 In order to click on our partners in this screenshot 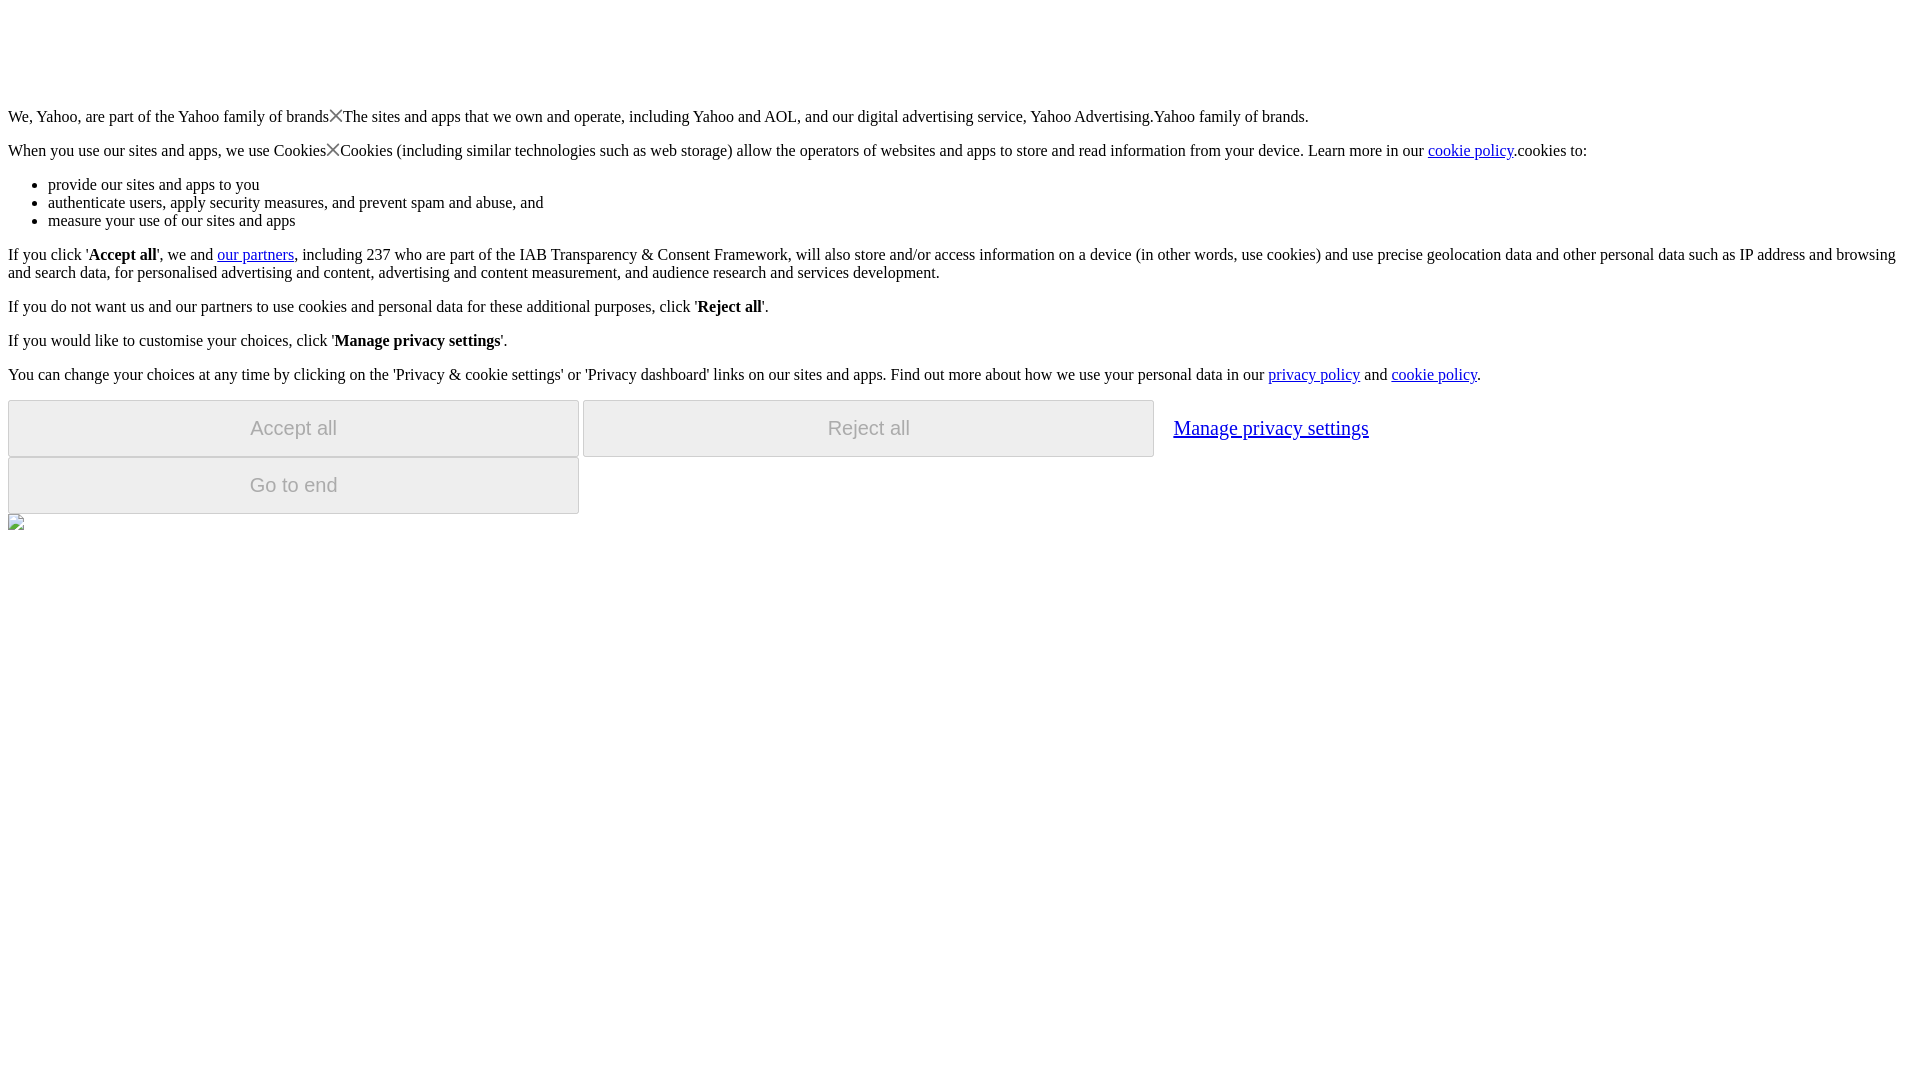, I will do `click(254, 254)`.